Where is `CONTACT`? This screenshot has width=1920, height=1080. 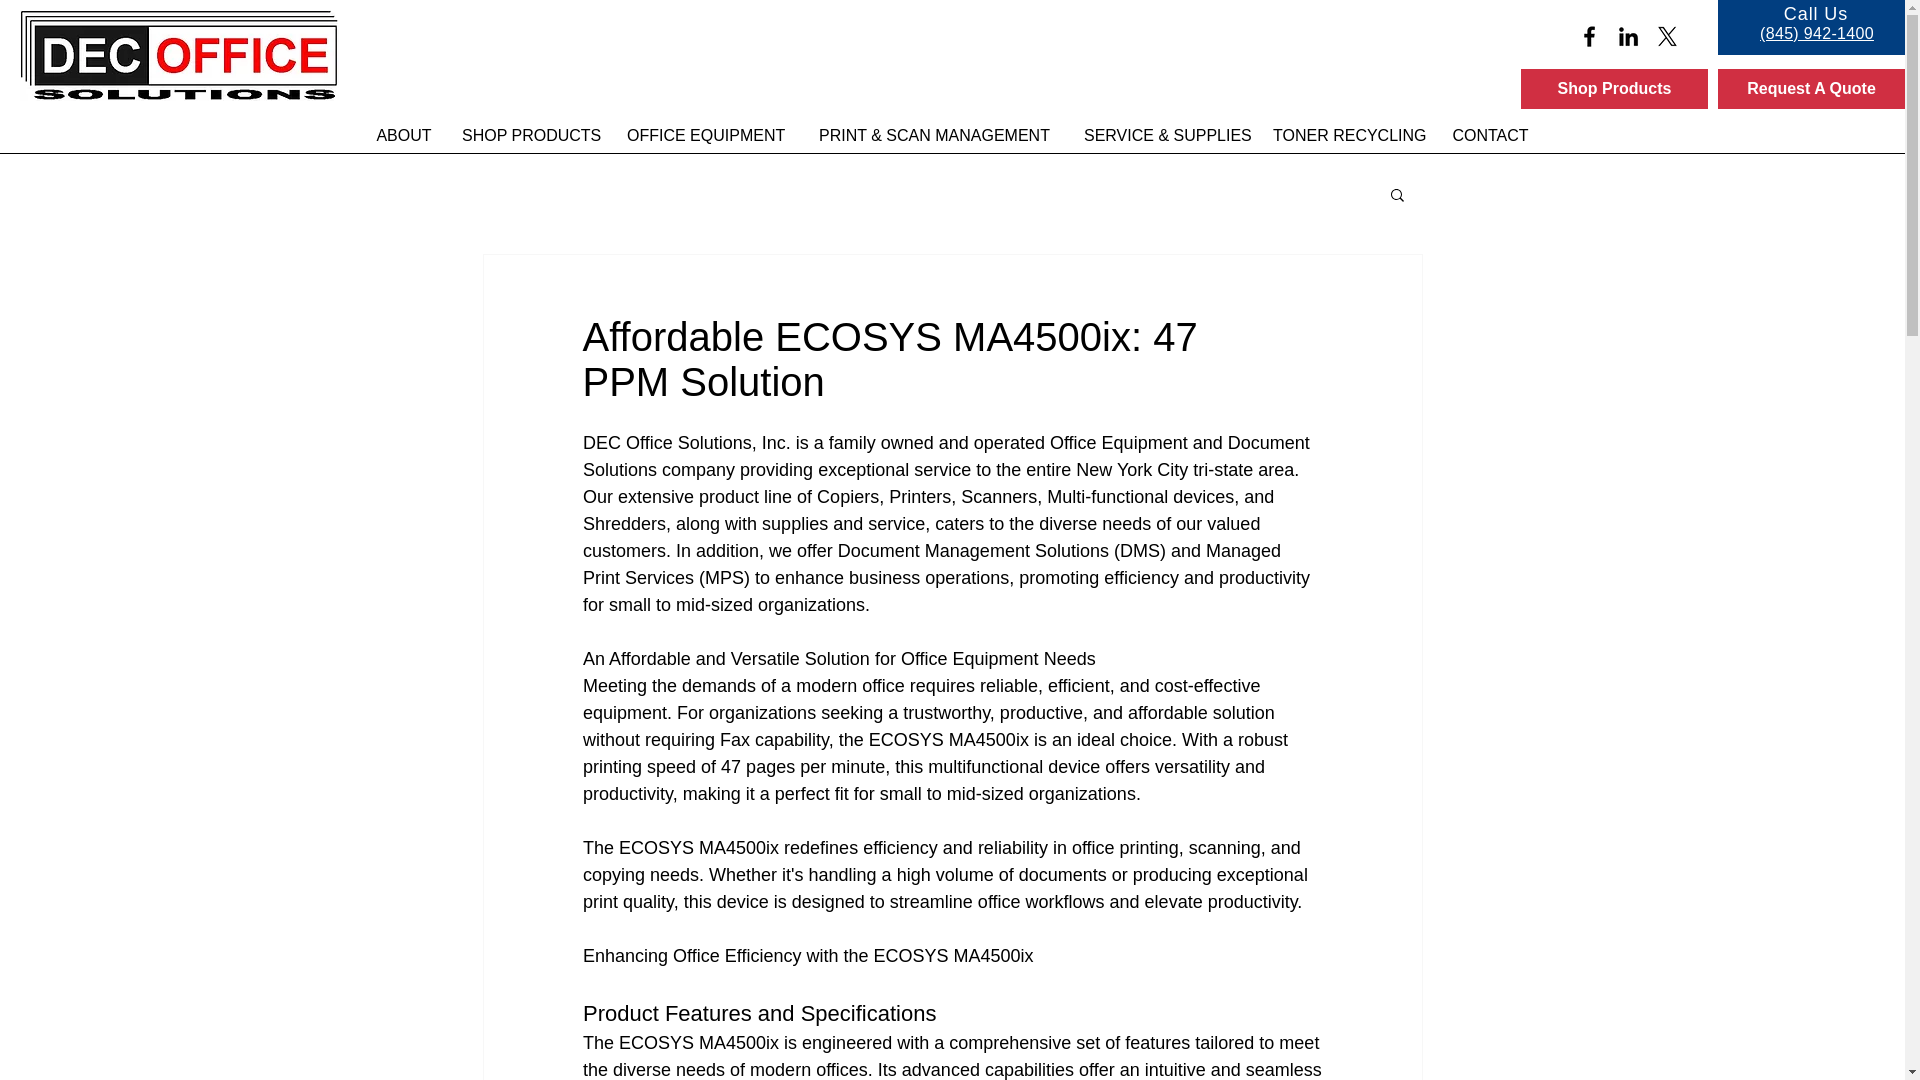
CONTACT is located at coordinates (1490, 135).